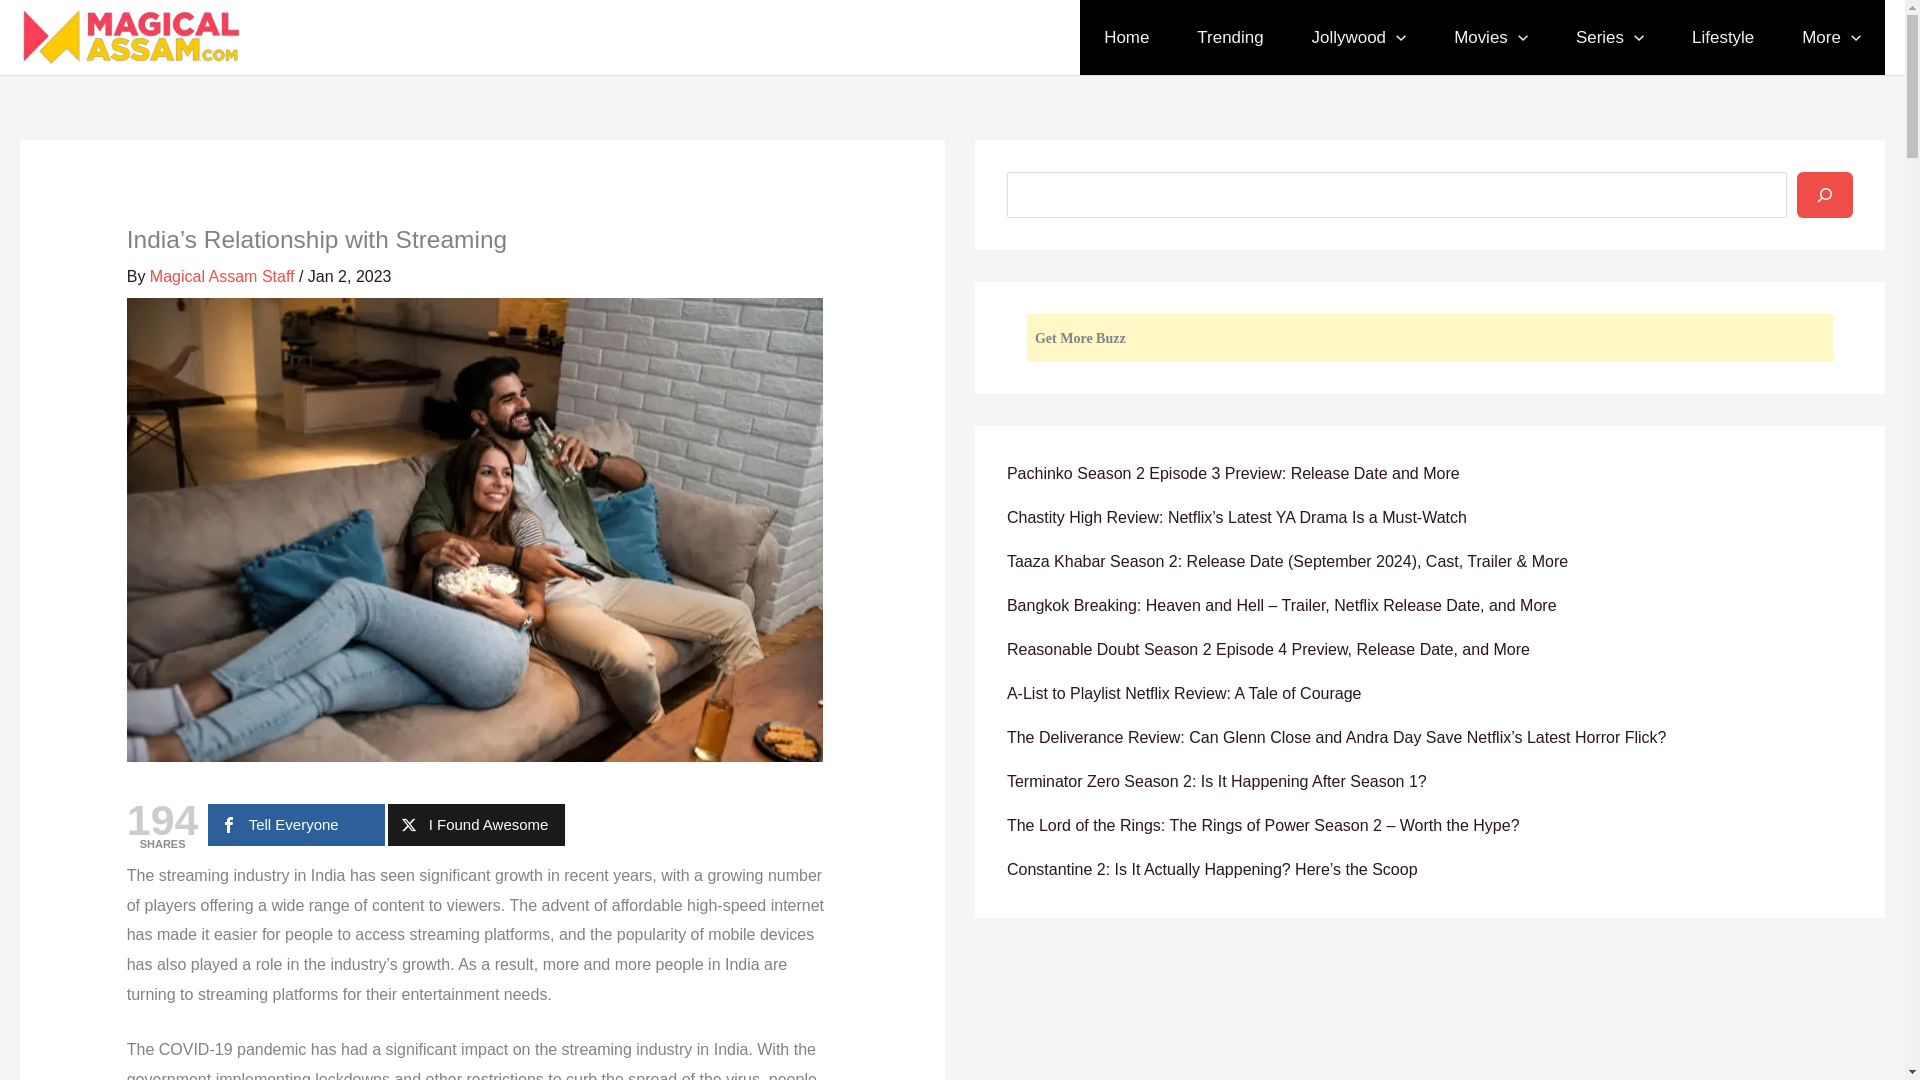 The width and height of the screenshot is (1920, 1080). What do you see at coordinates (1831, 37) in the screenshot?
I see `More` at bounding box center [1831, 37].